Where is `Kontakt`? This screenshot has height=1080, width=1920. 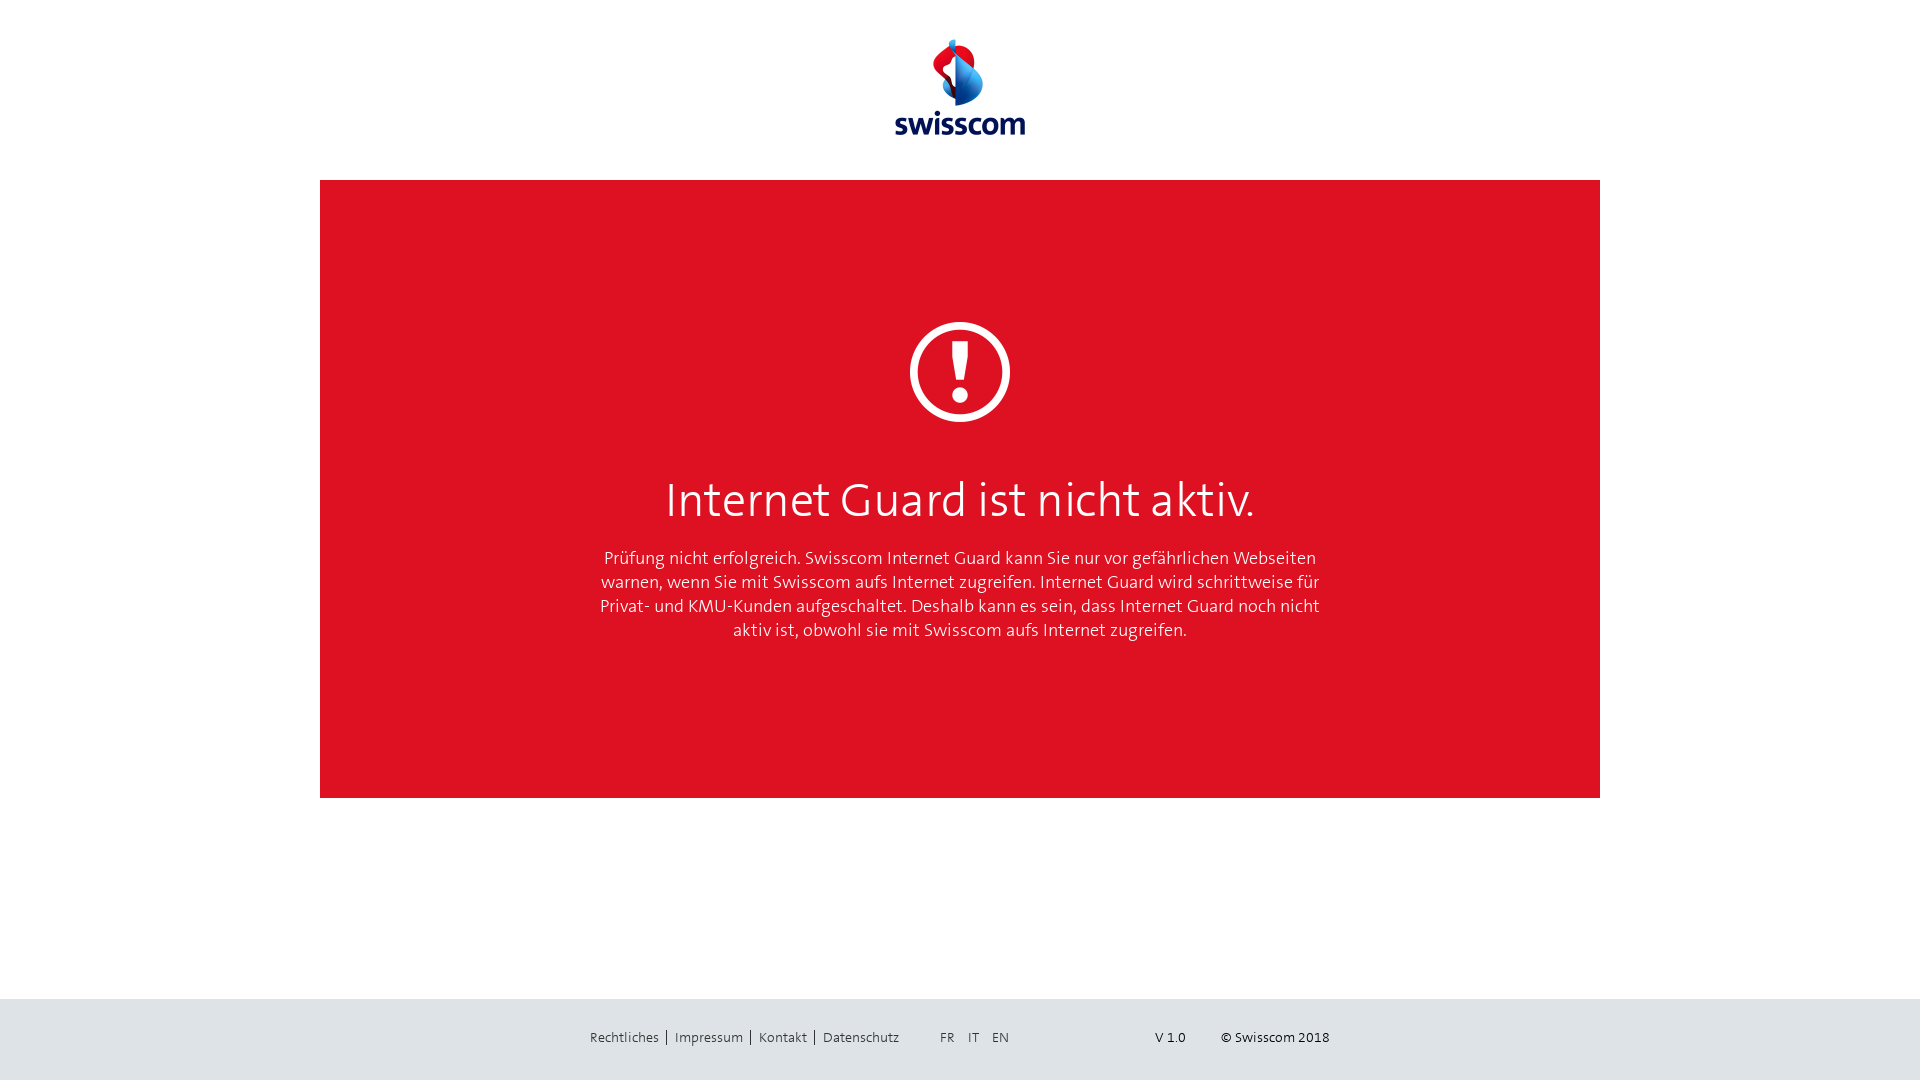 Kontakt is located at coordinates (783, 1037).